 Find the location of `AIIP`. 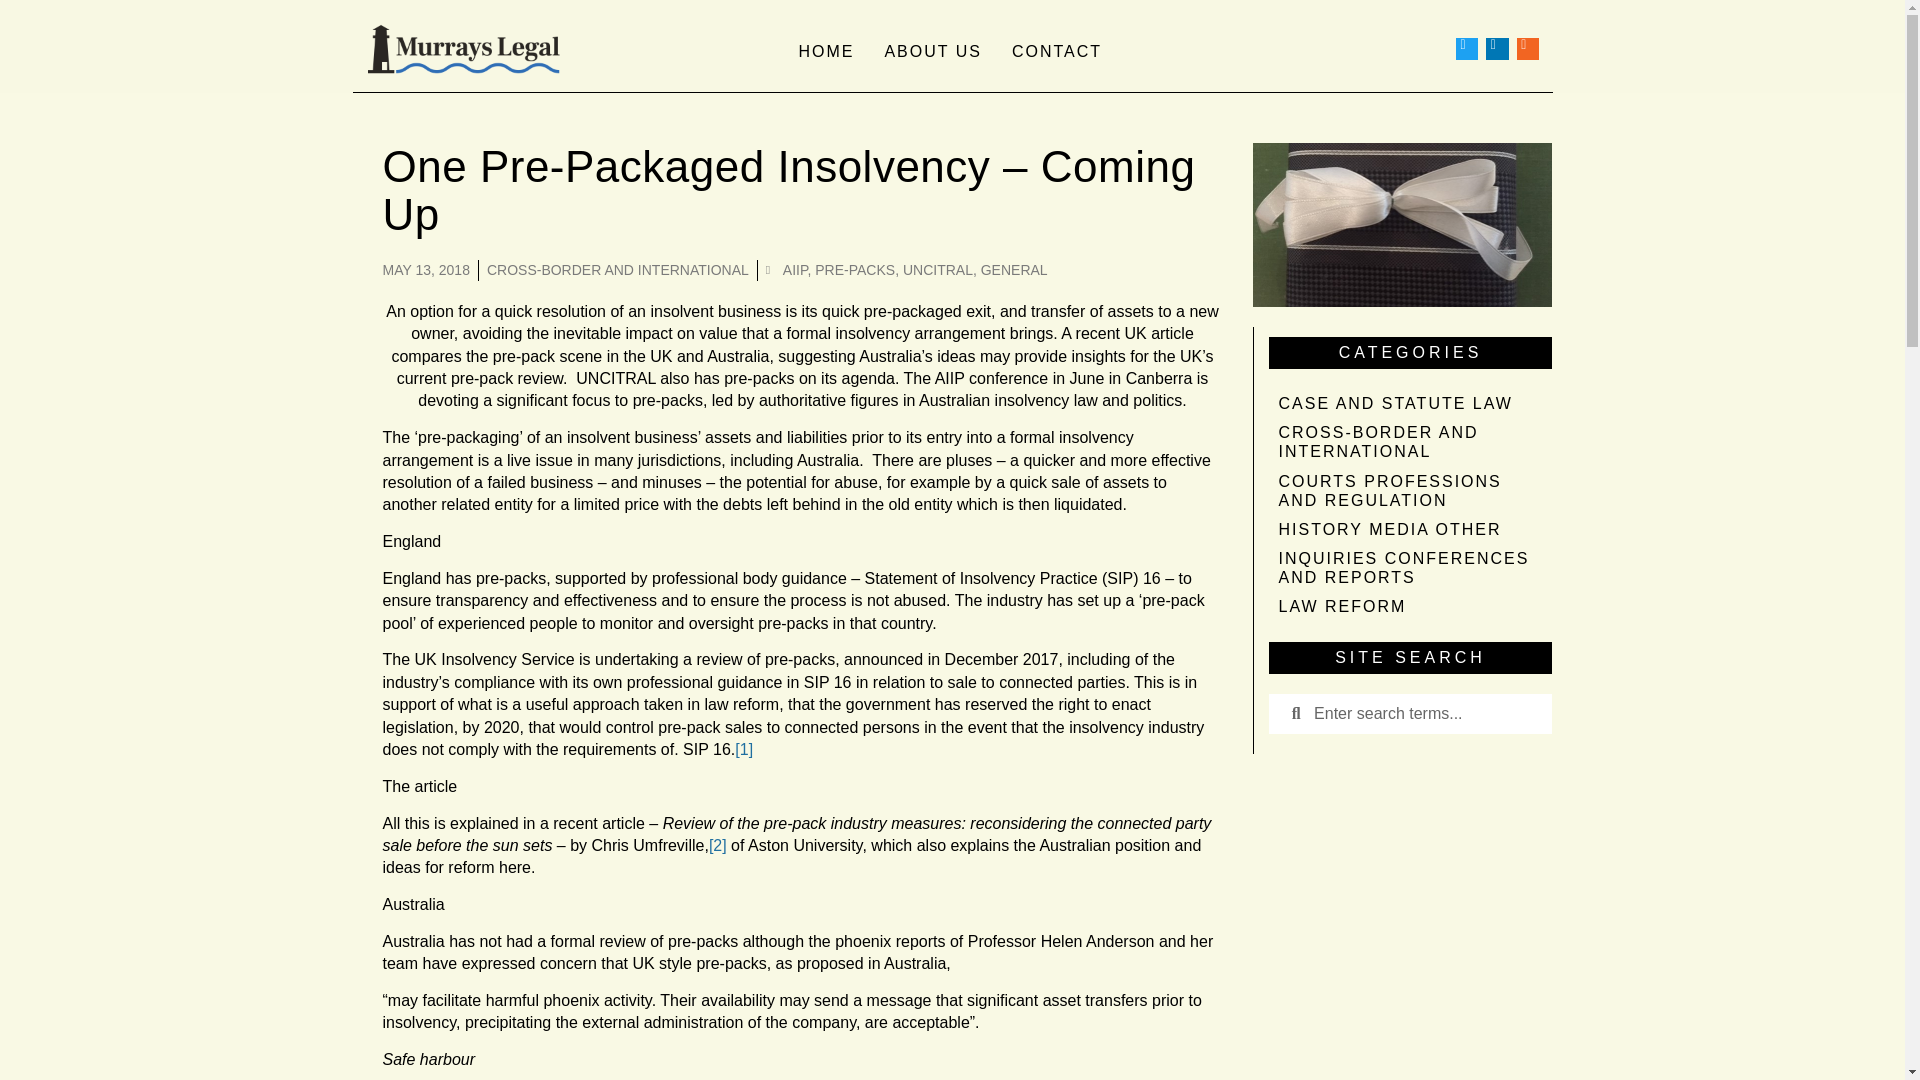

AIIP is located at coordinates (796, 270).